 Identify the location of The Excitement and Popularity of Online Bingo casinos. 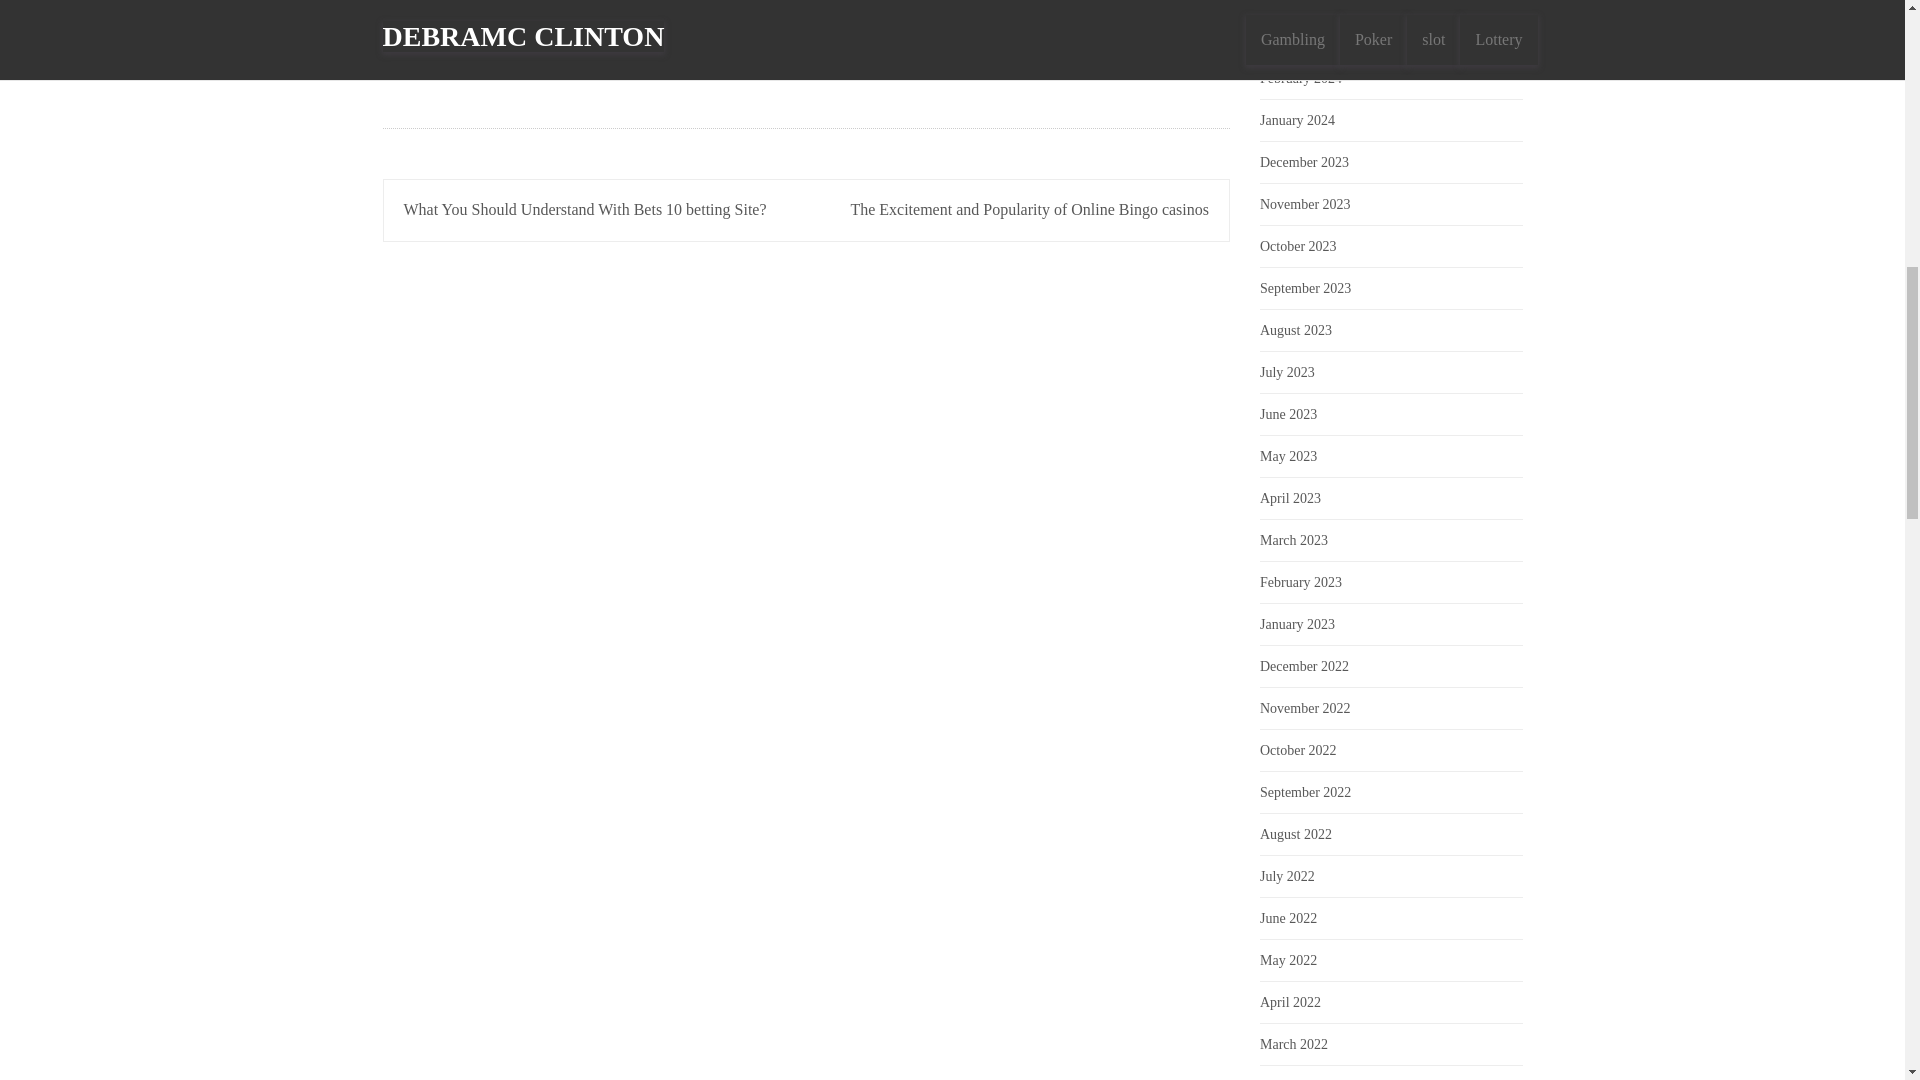
(1030, 209).